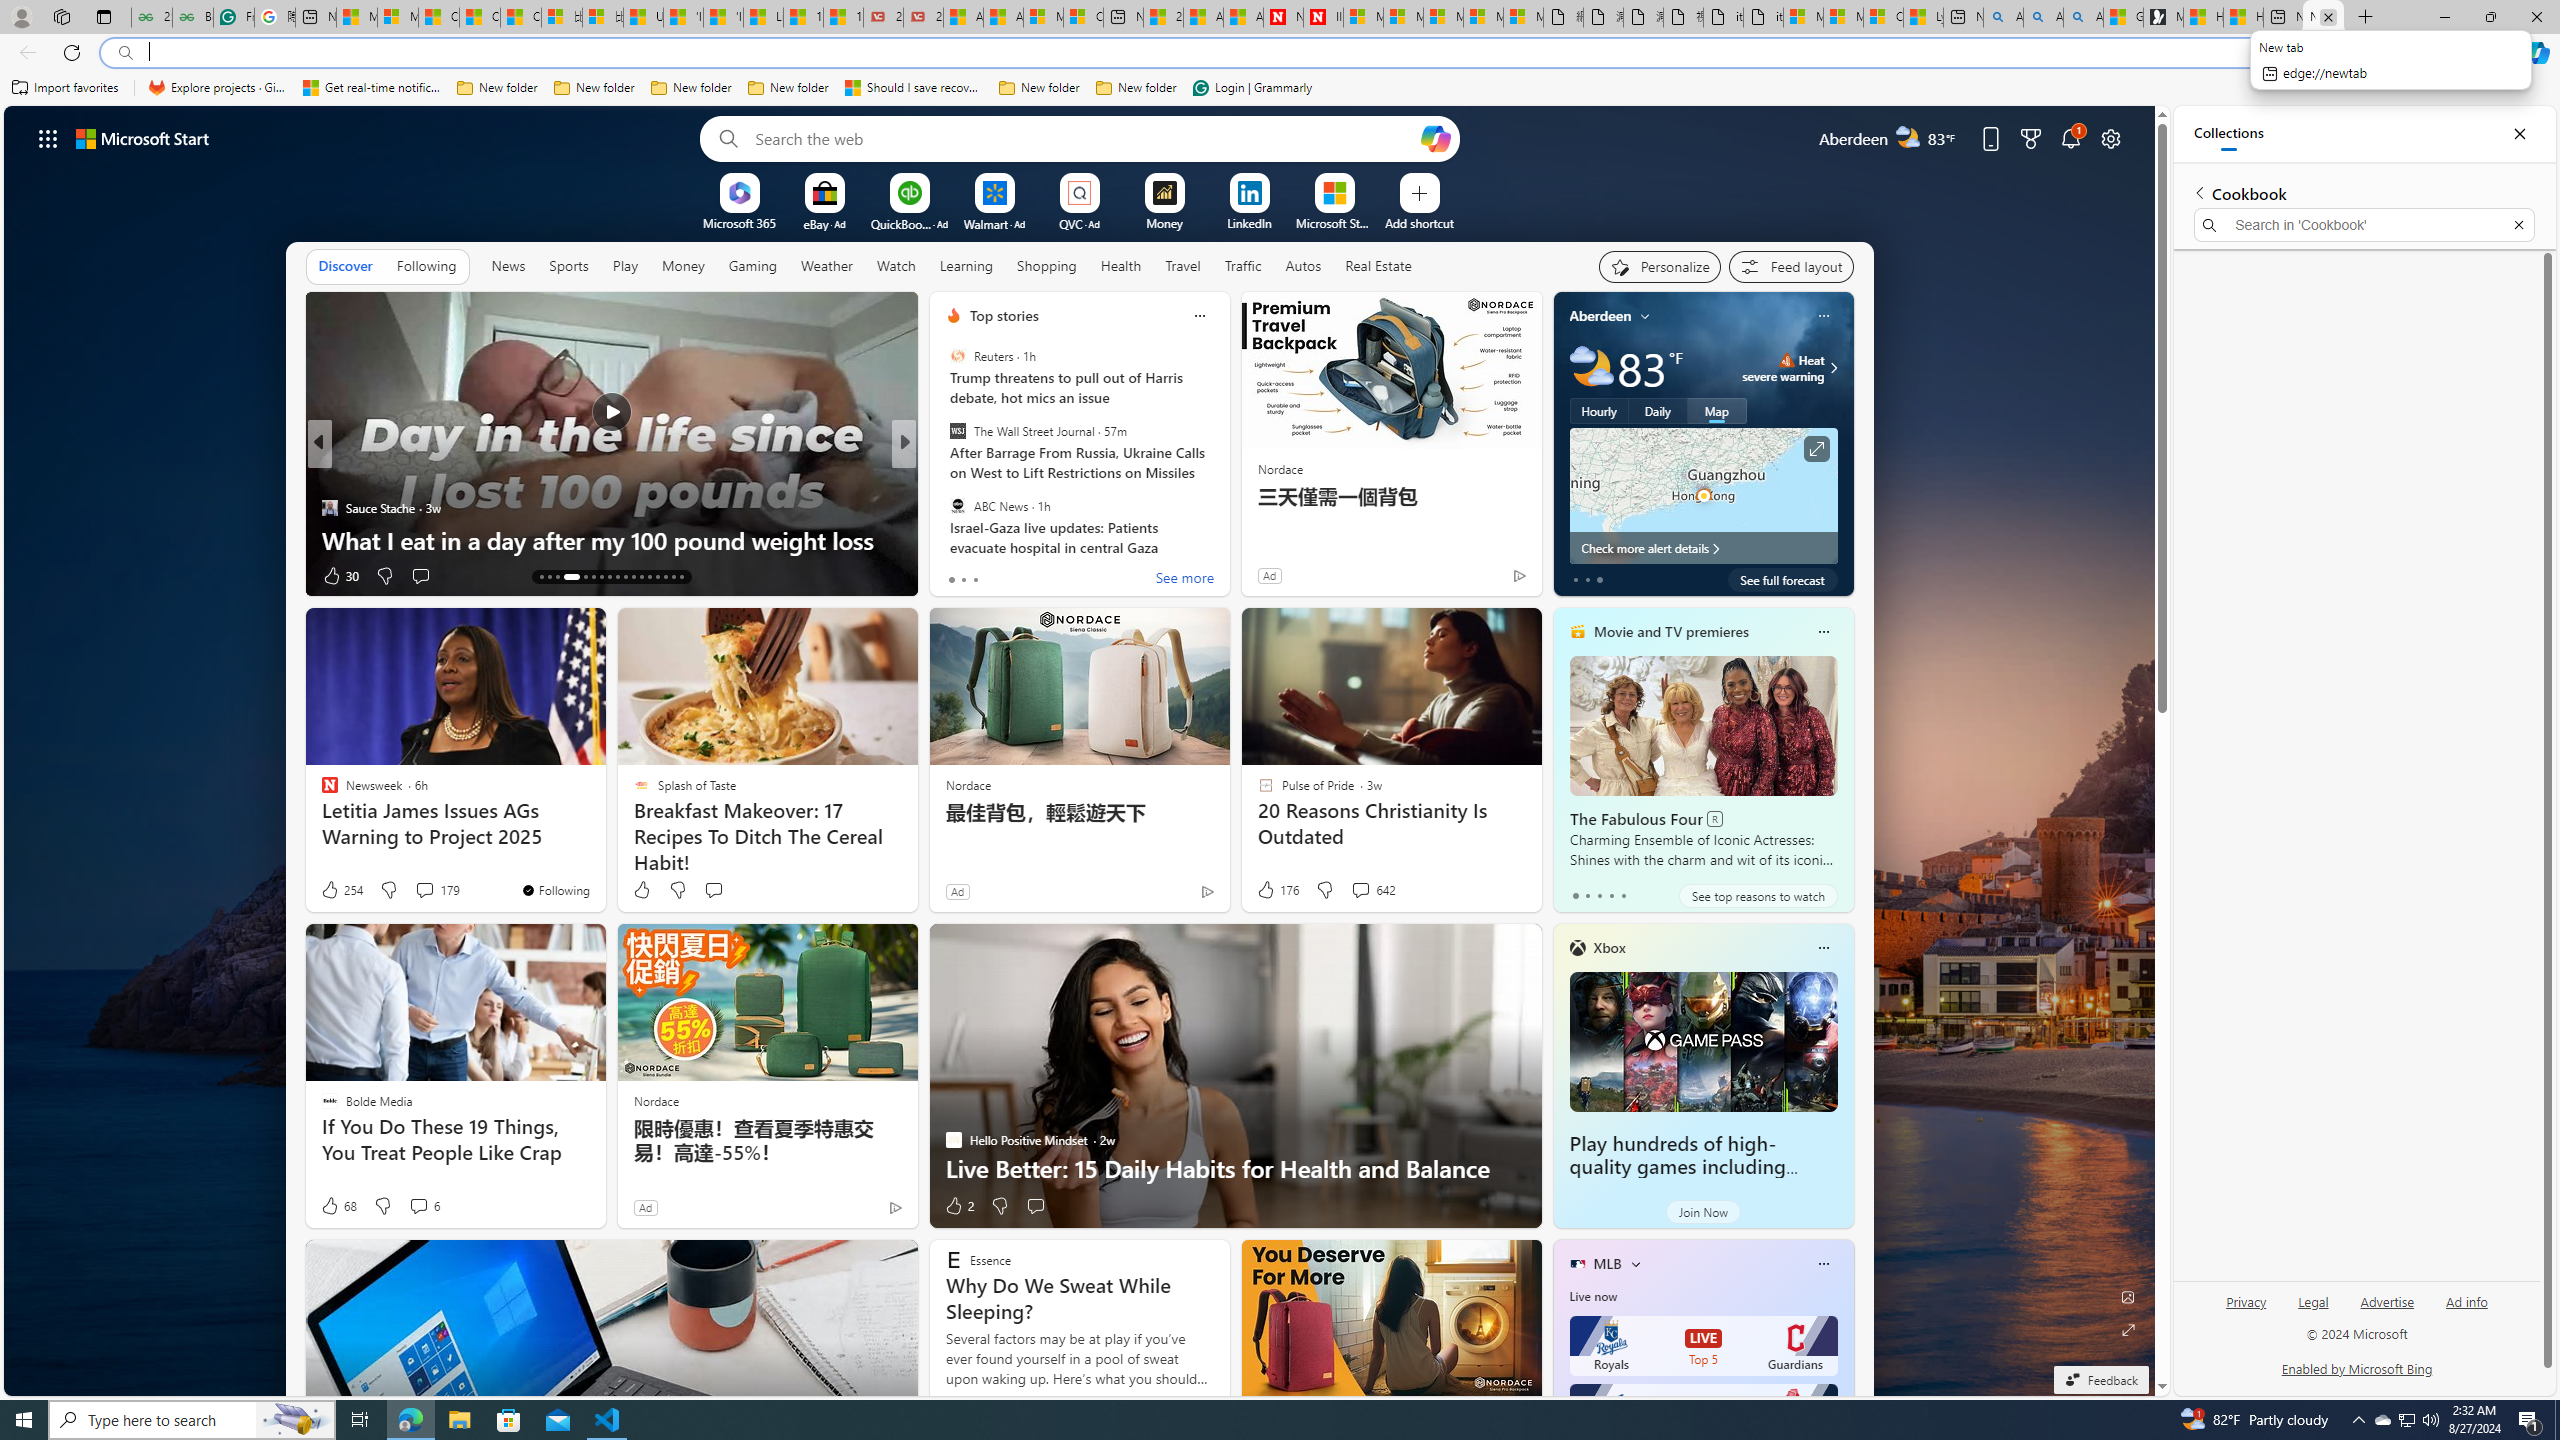 This screenshot has width=2560, height=1440. I want to click on Class: icon-img, so click(1824, 1263).